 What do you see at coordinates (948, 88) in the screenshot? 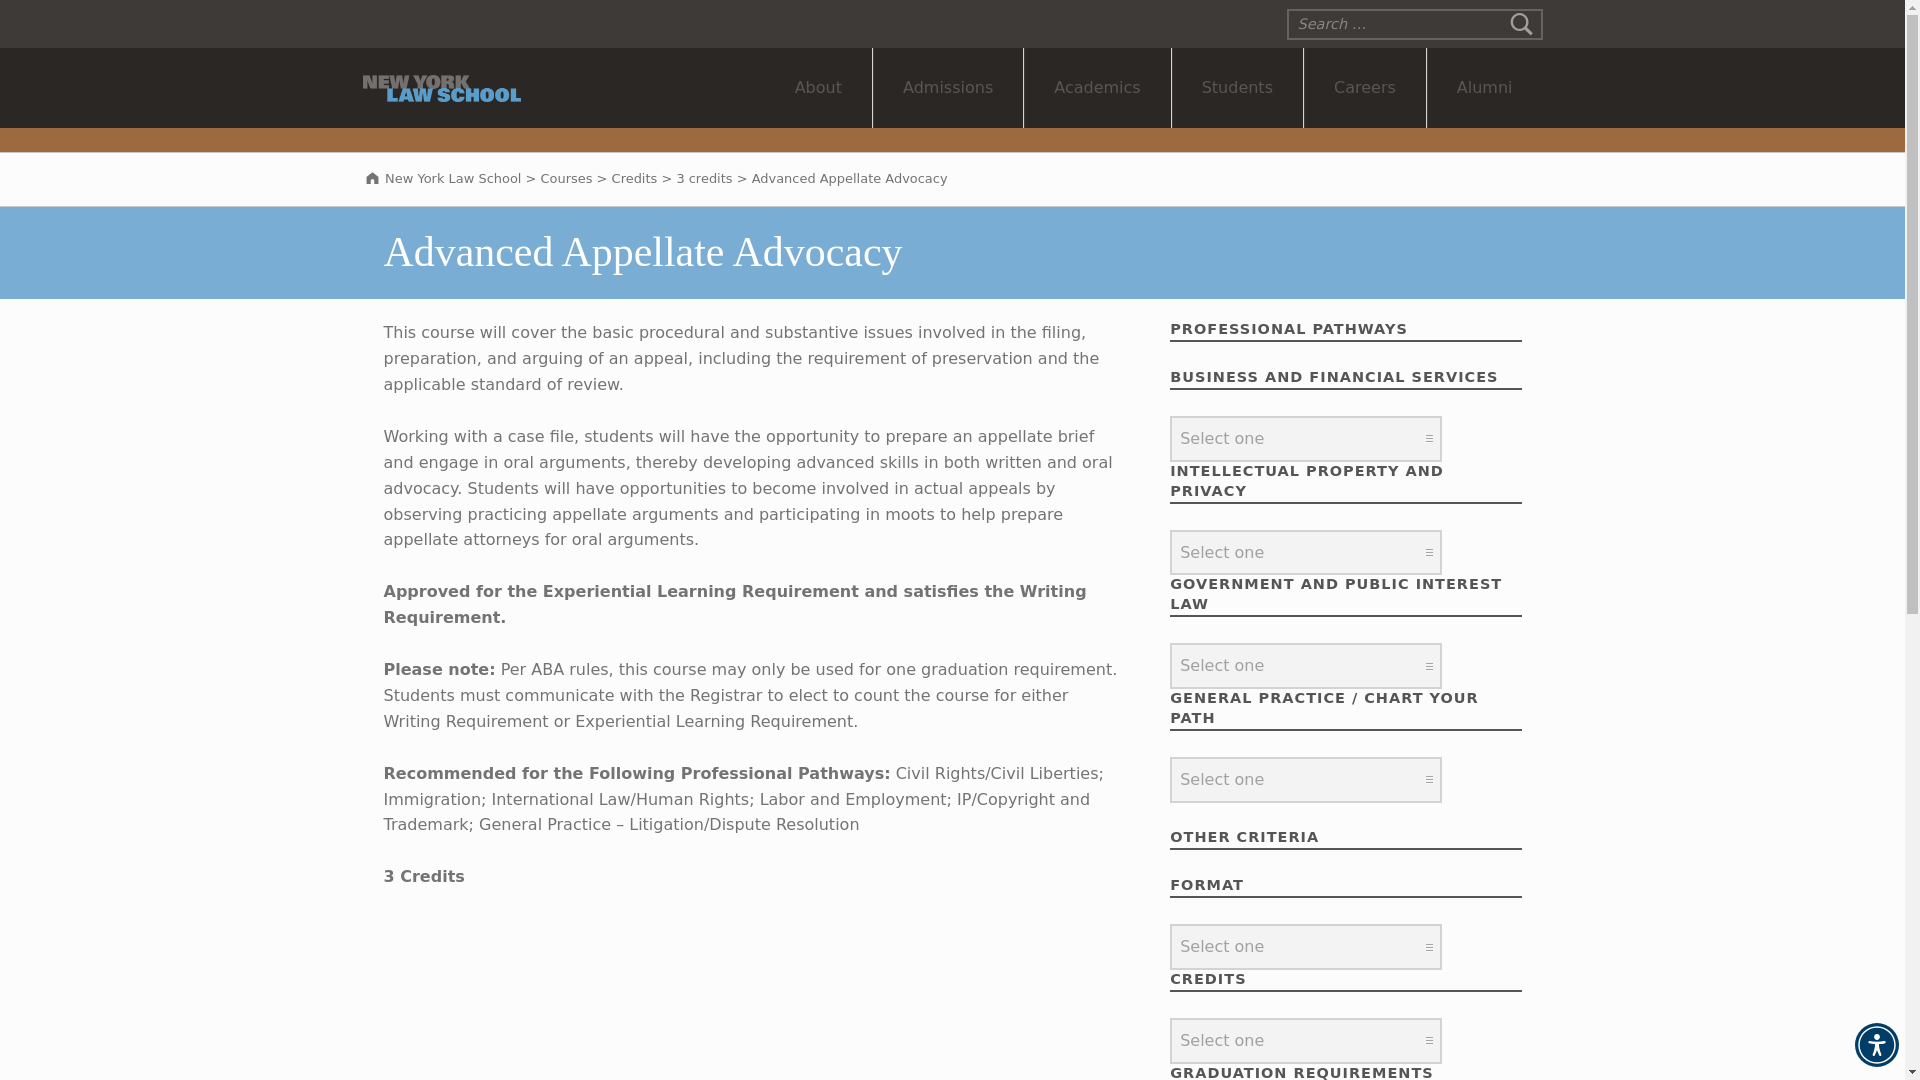
I see `Admissions` at bounding box center [948, 88].